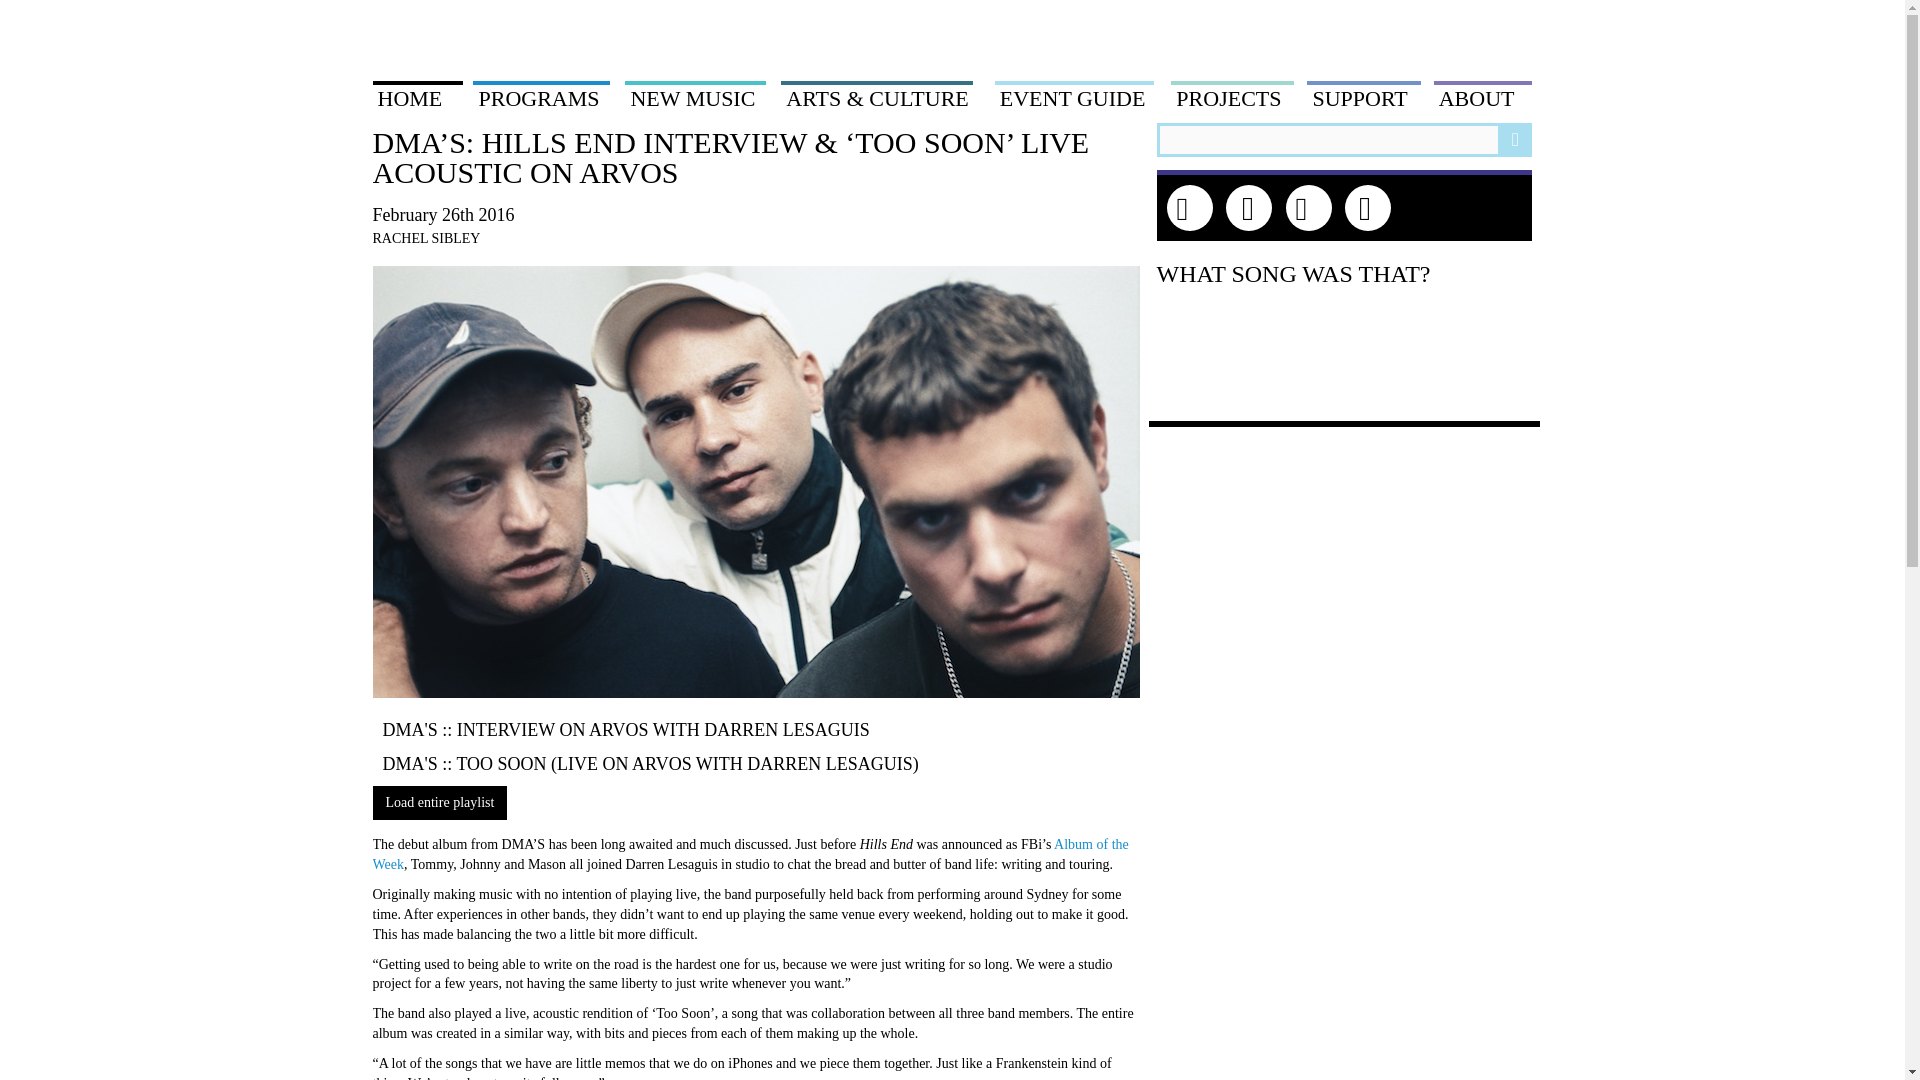 This screenshot has height=1080, width=1920. What do you see at coordinates (541, 97) in the screenshot?
I see `PROGRAMS` at bounding box center [541, 97].